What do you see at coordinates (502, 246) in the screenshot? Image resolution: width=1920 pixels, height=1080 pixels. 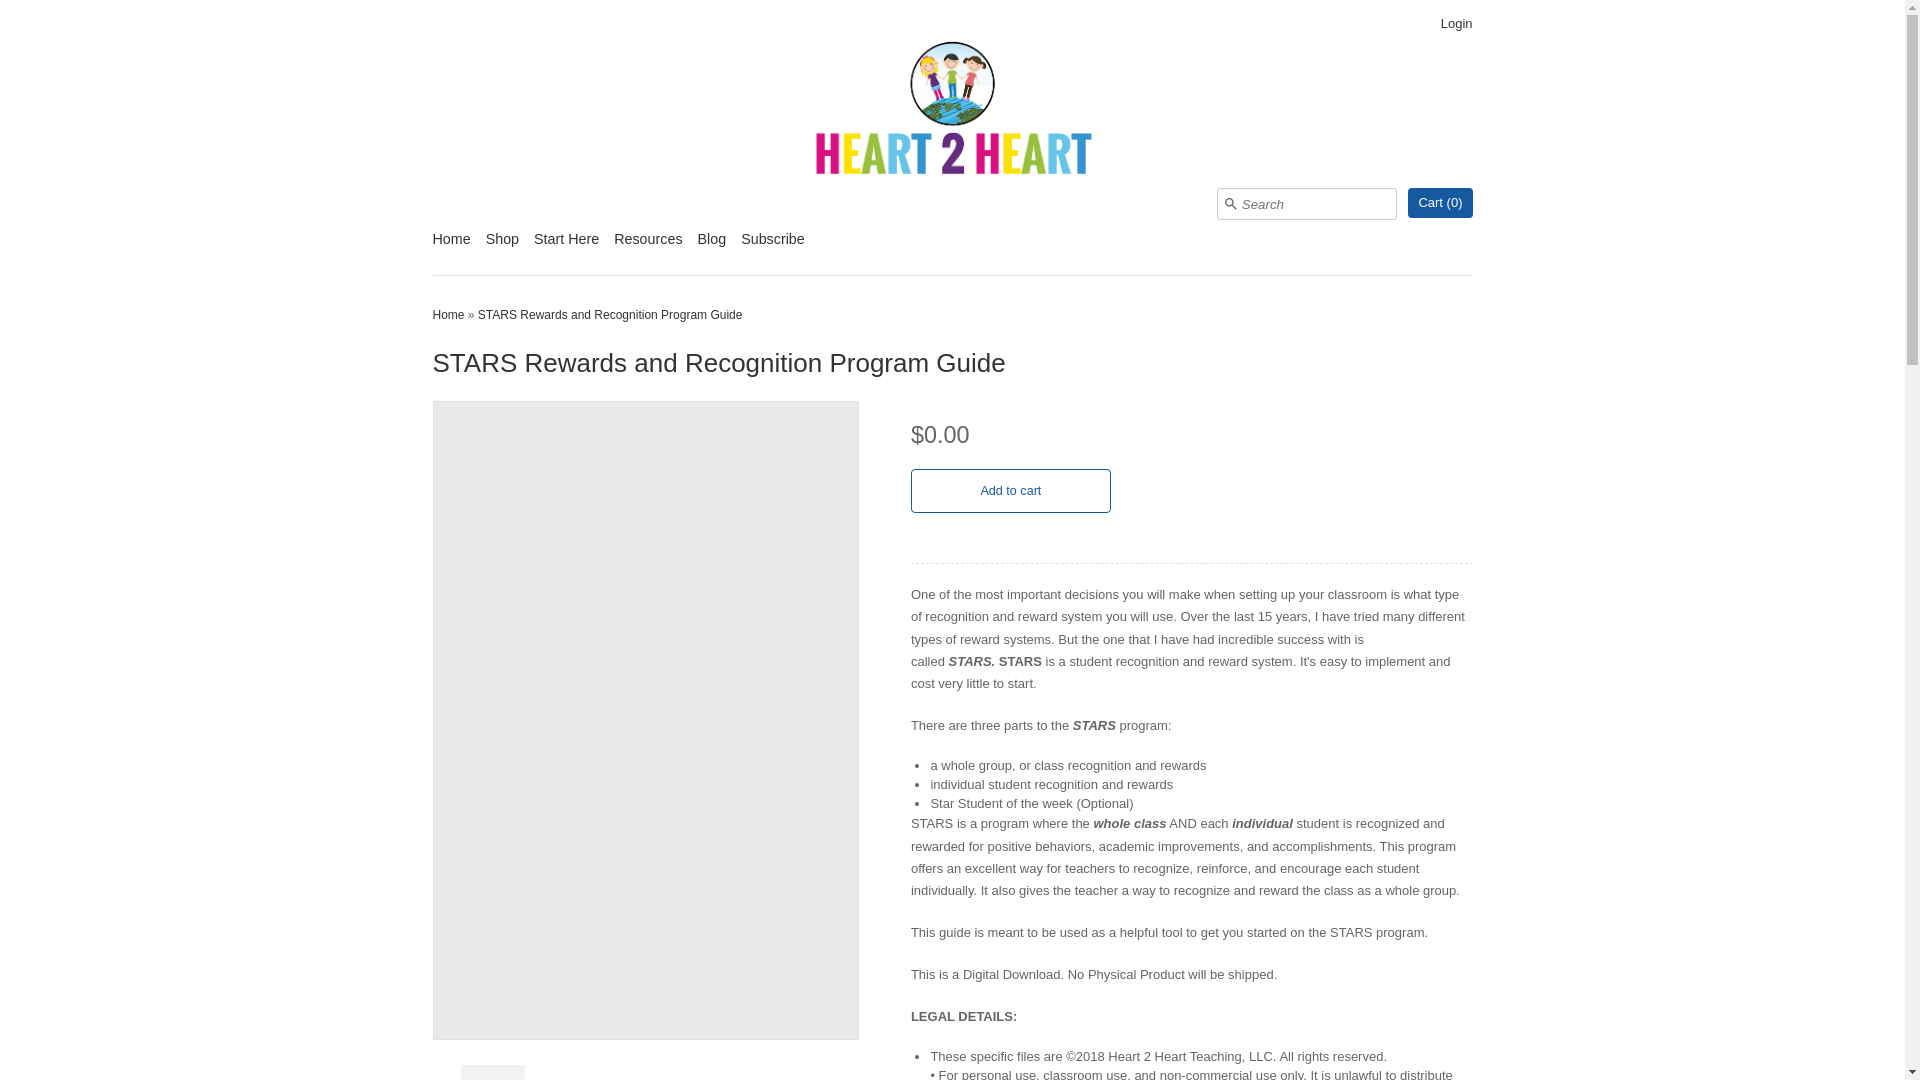 I see `Shop` at bounding box center [502, 246].